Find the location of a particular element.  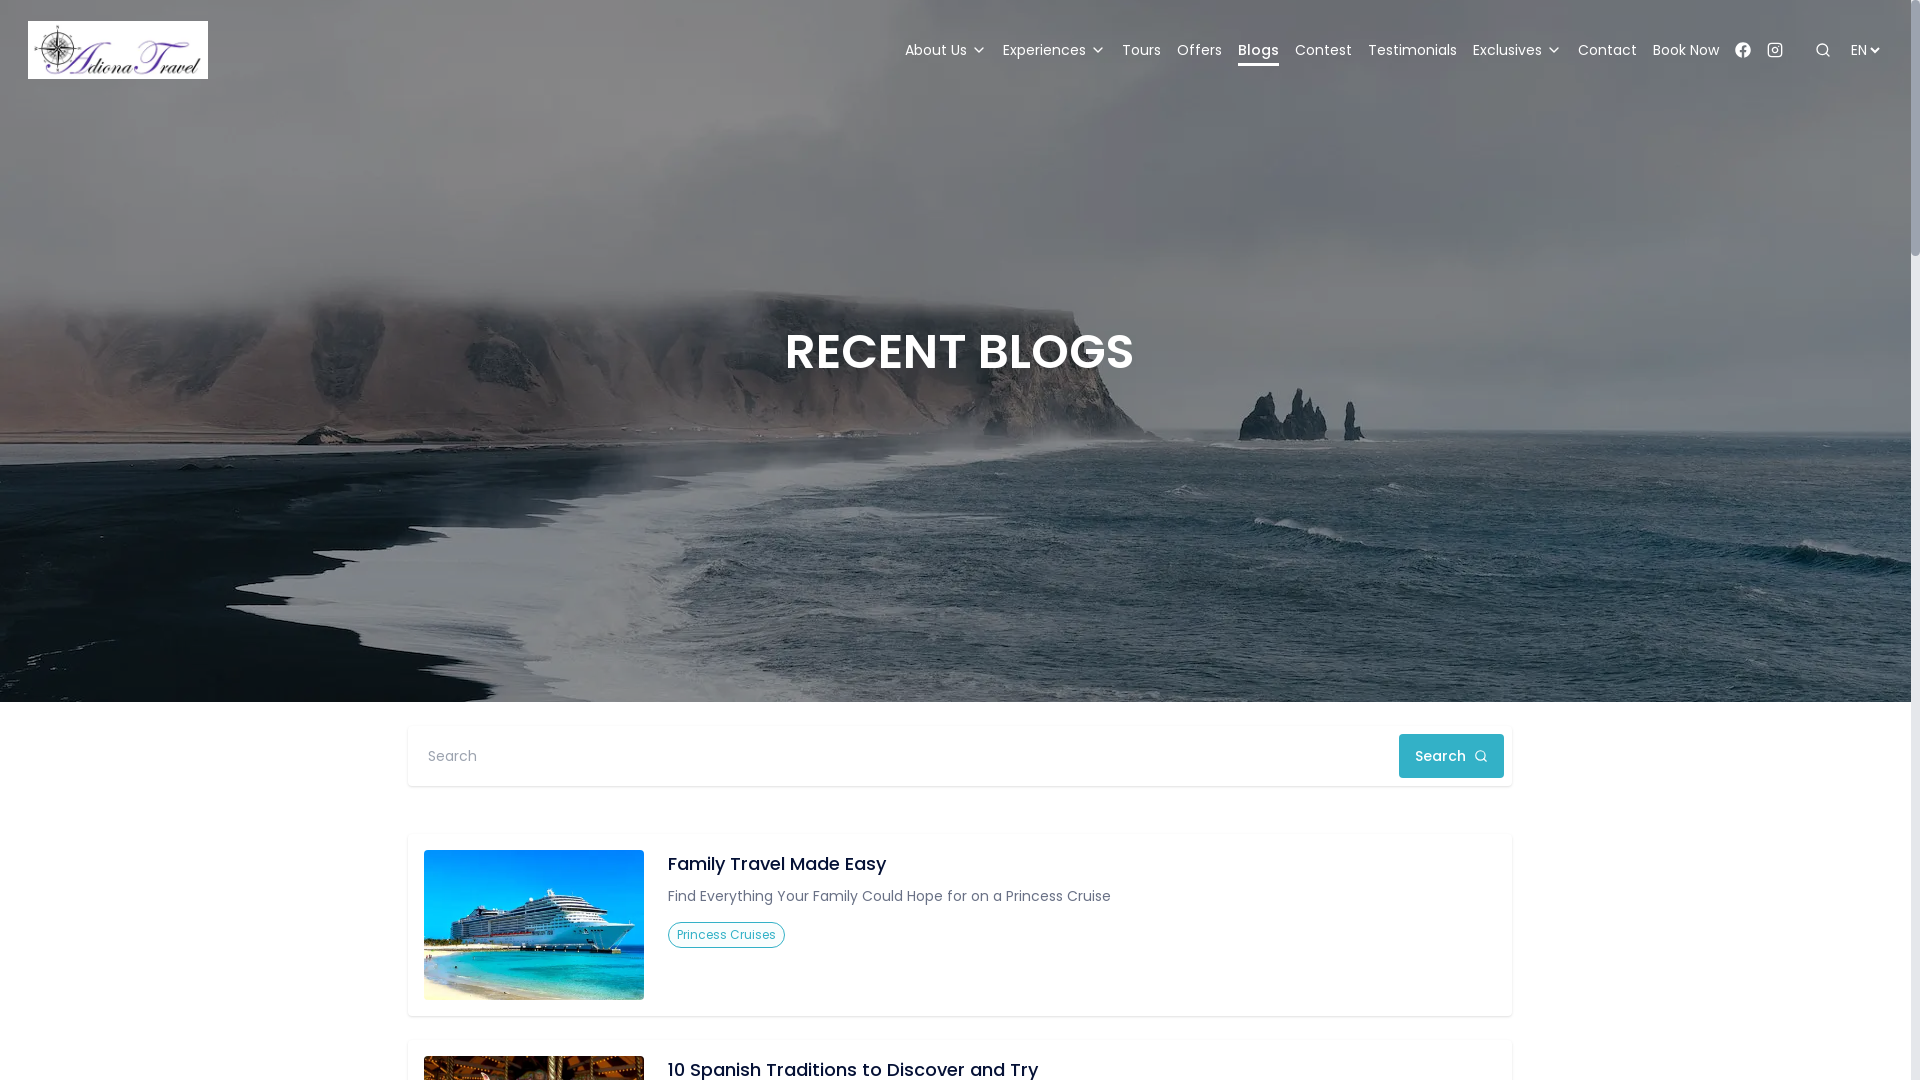

Testimonials is located at coordinates (1412, 50).